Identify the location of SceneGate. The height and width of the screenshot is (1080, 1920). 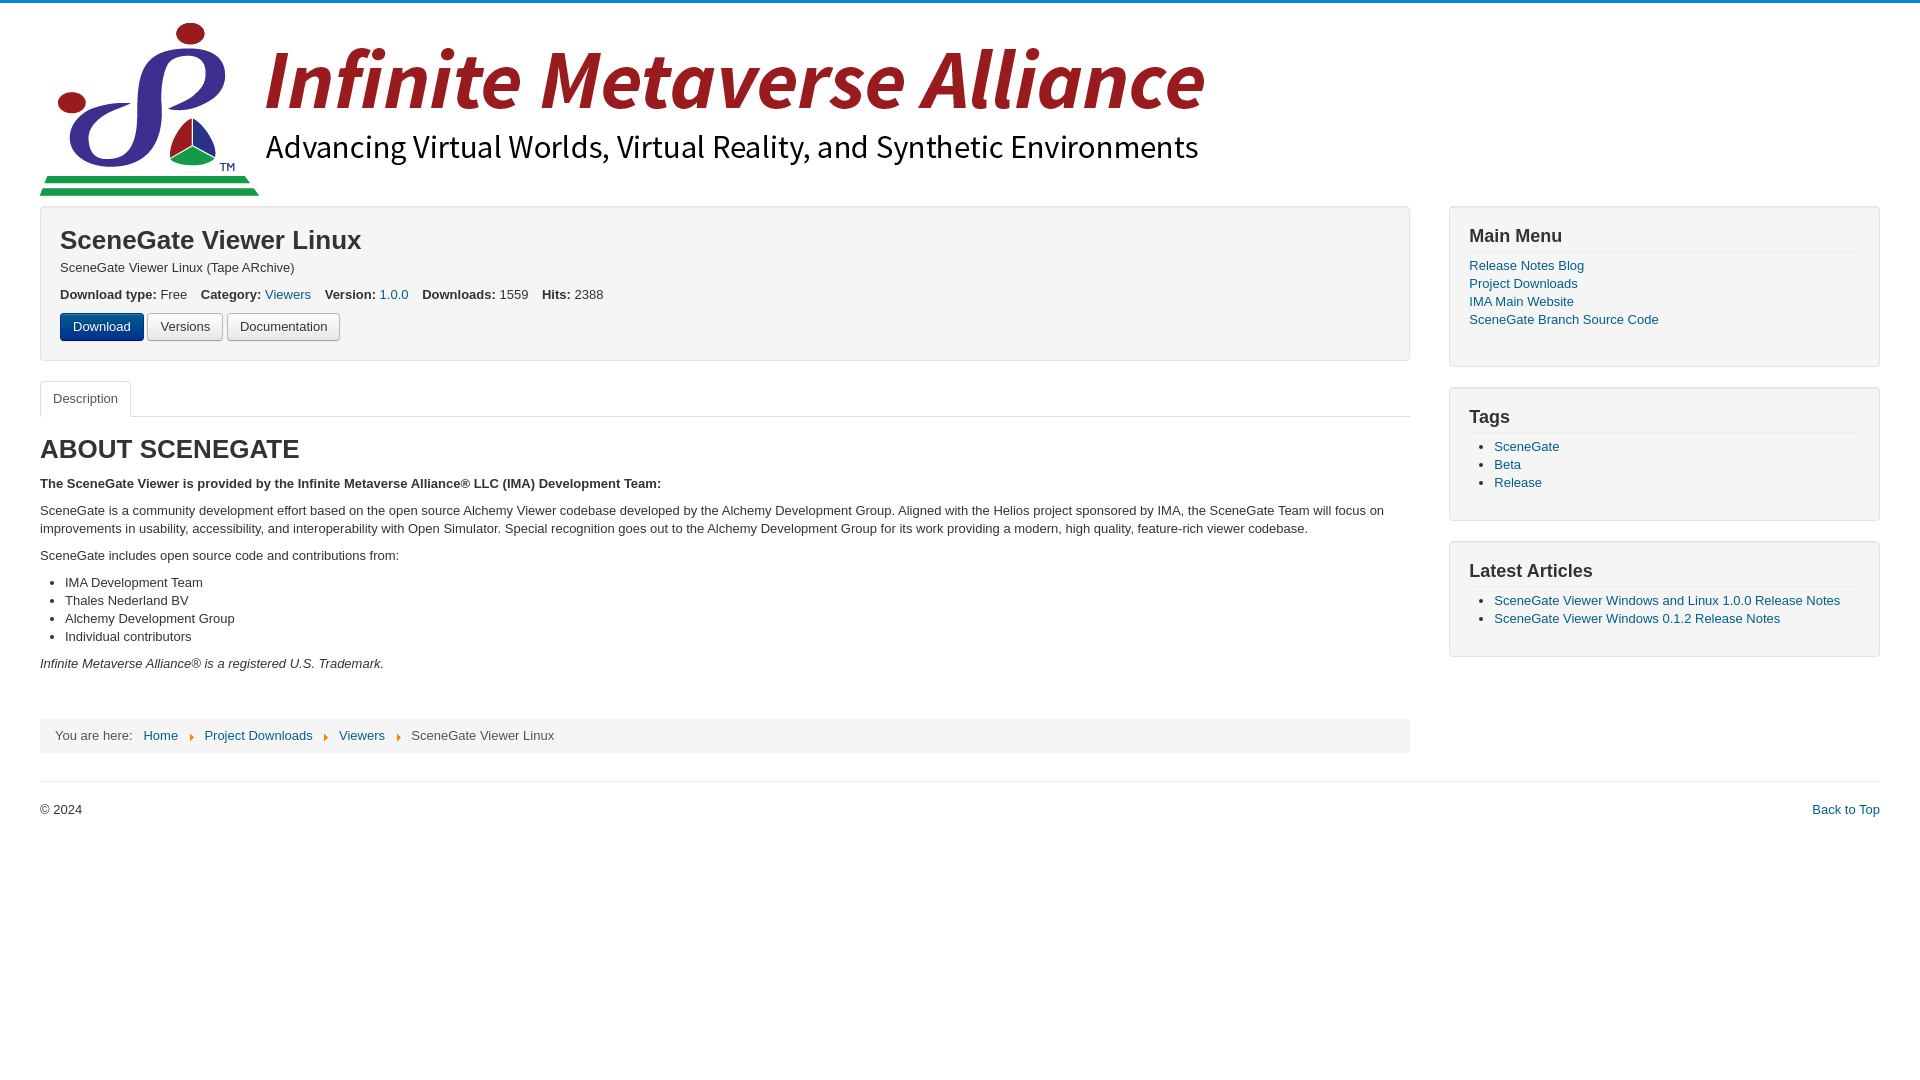
(1526, 446).